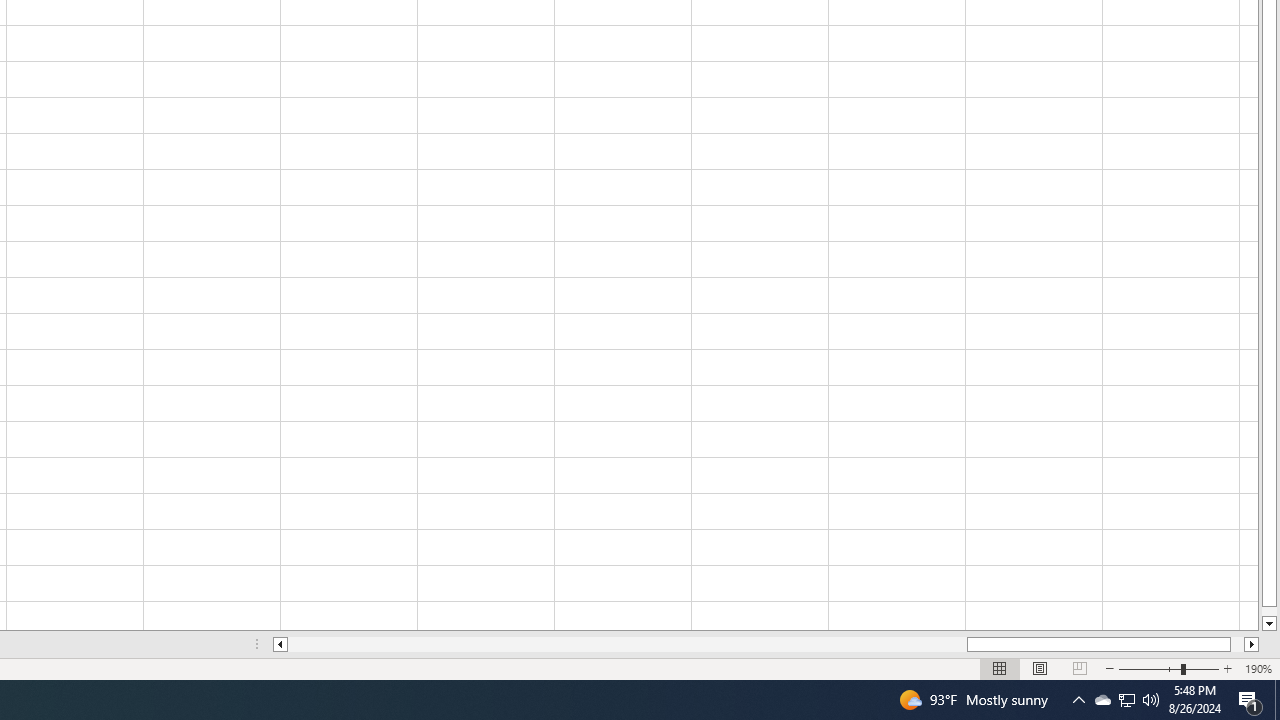  I want to click on Normal, so click(1000, 668).